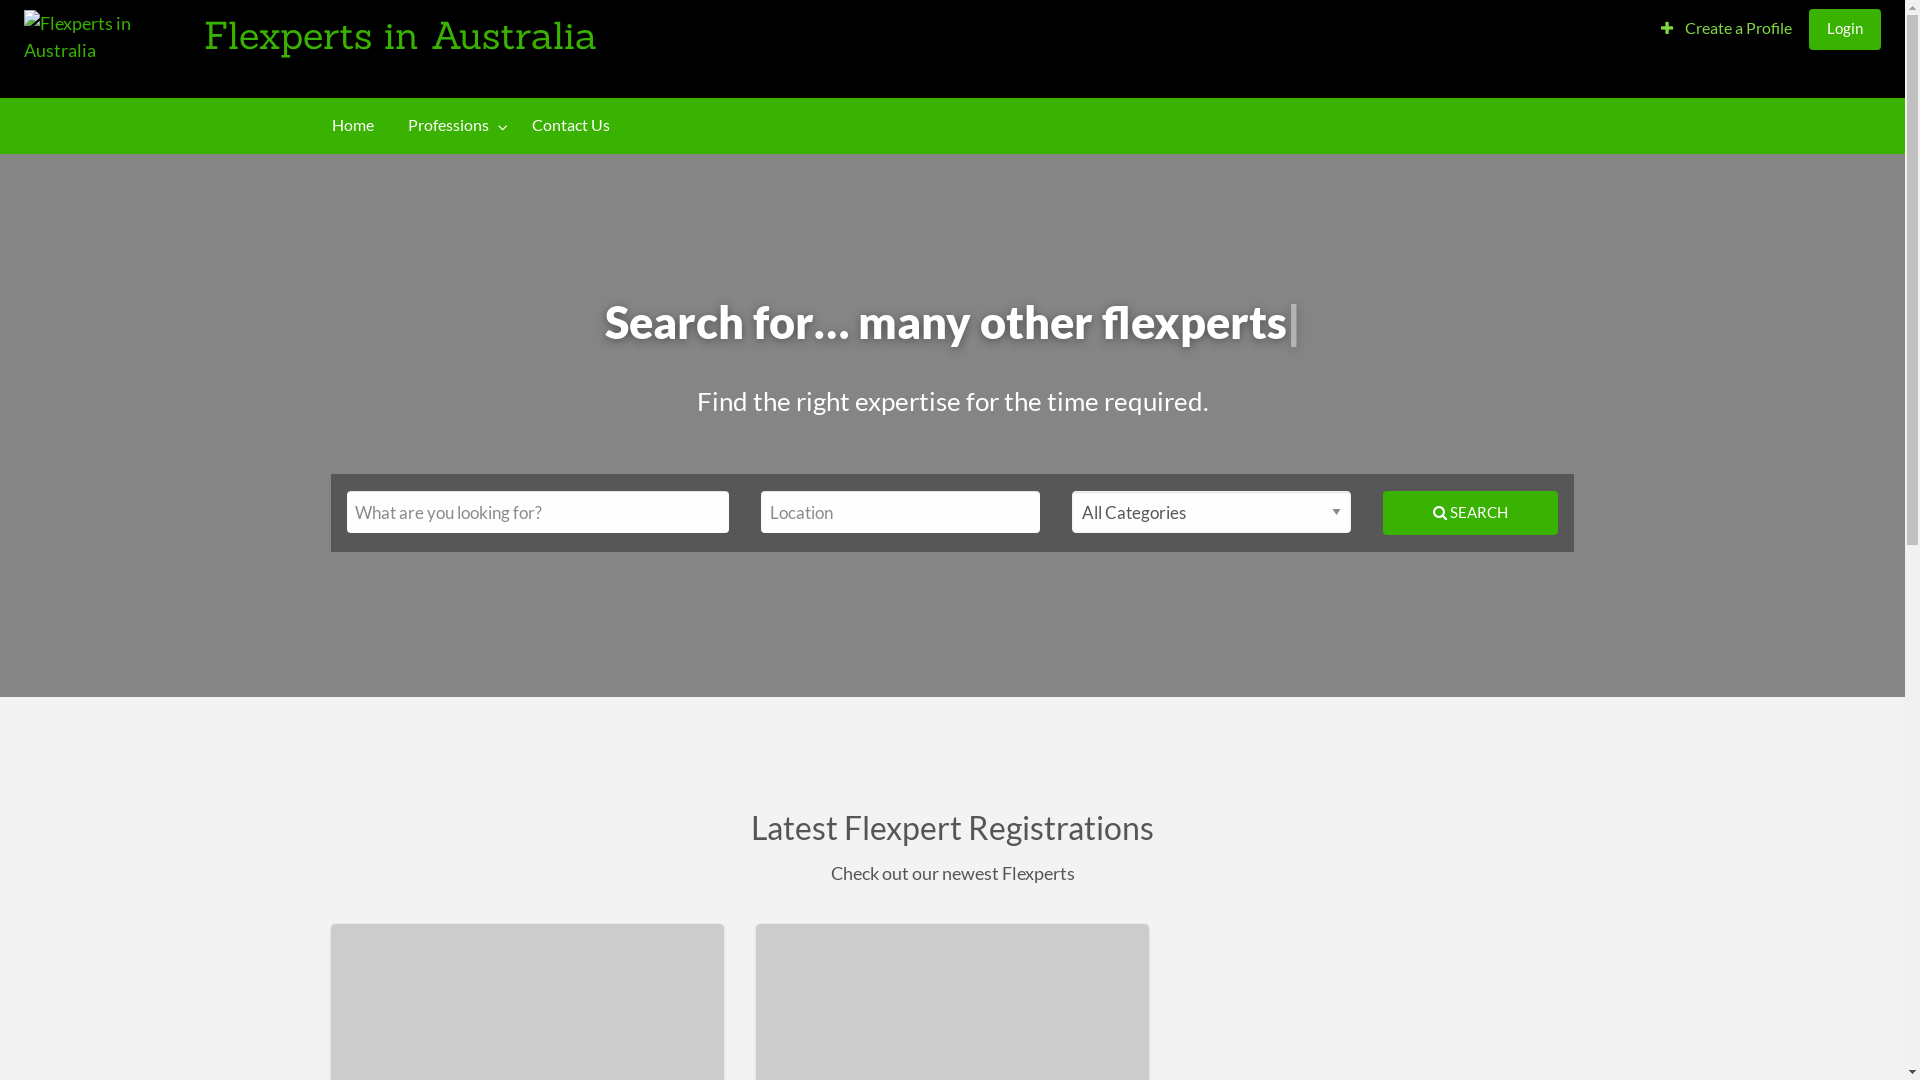  What do you see at coordinates (1726, 28) in the screenshot?
I see `Create a Profile` at bounding box center [1726, 28].